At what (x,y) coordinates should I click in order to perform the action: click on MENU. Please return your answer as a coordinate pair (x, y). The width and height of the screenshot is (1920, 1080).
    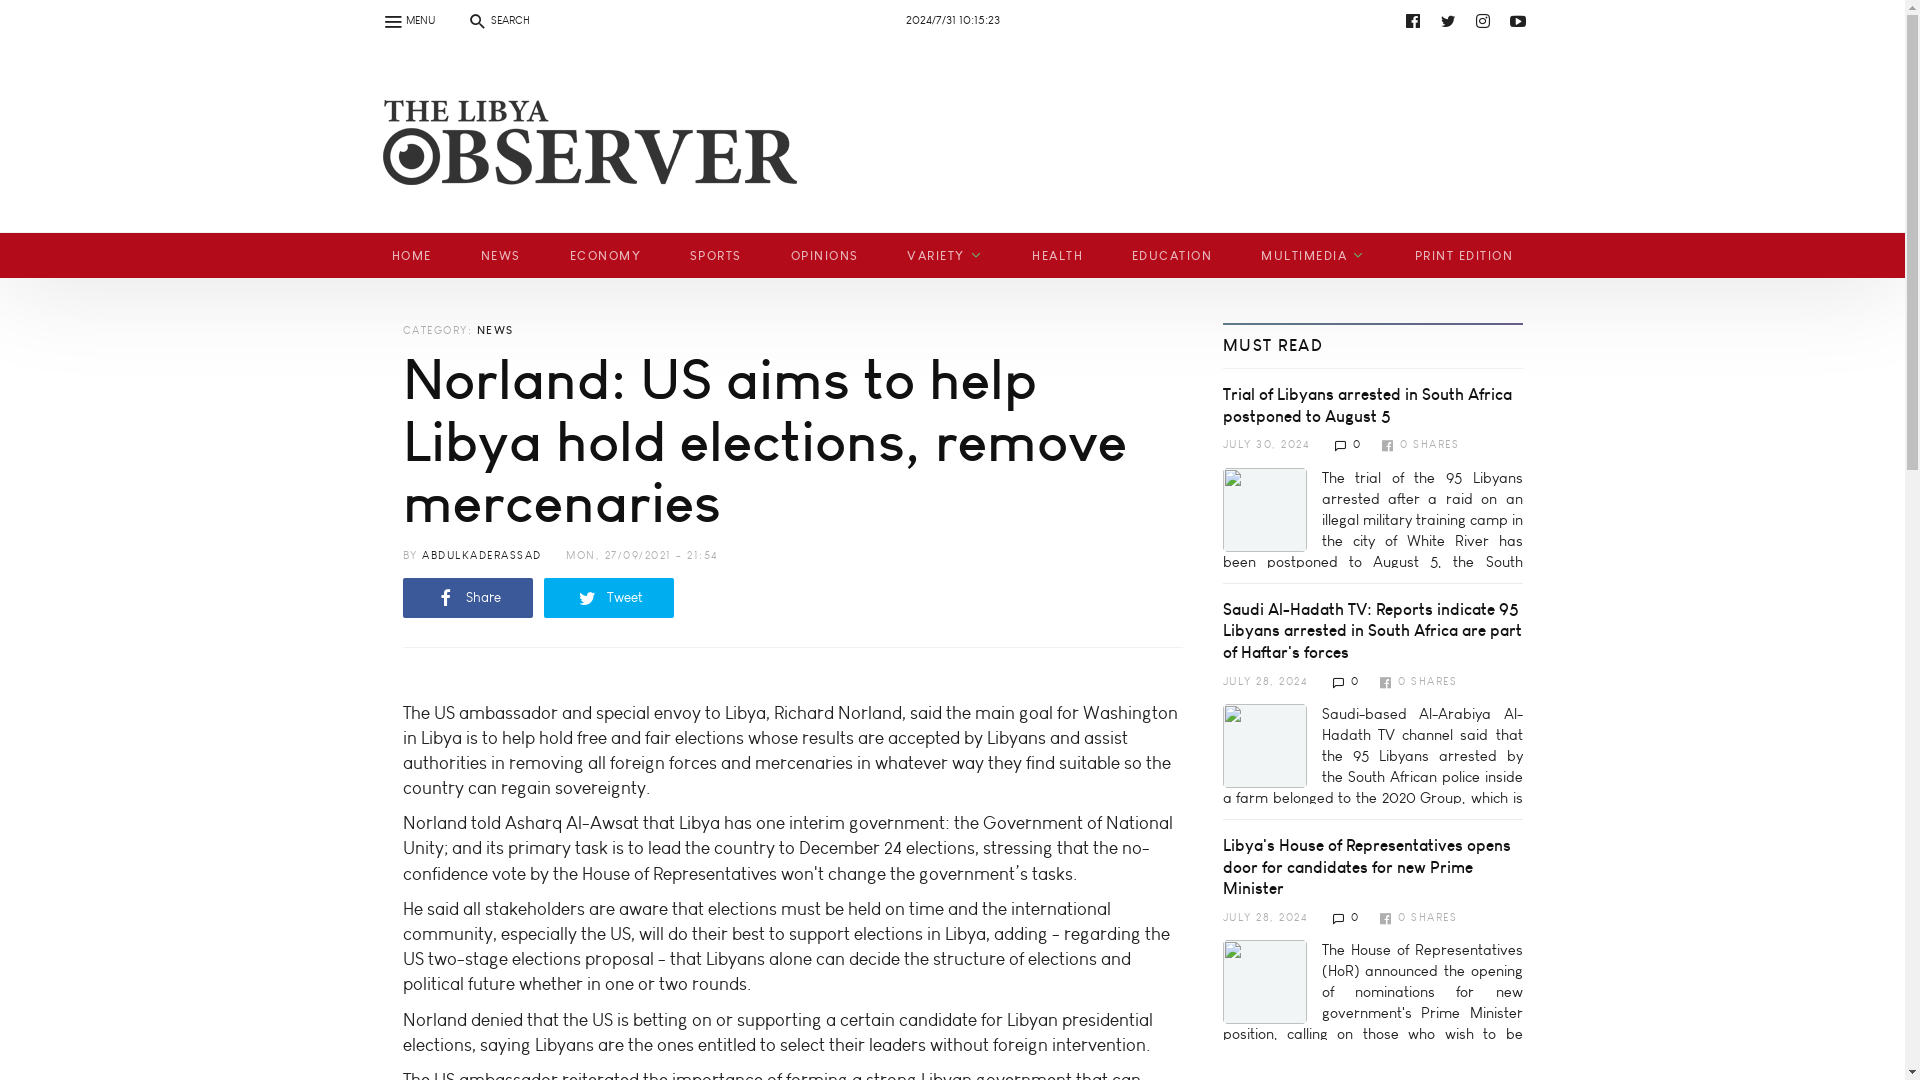
    Looking at the image, I should click on (408, 20).